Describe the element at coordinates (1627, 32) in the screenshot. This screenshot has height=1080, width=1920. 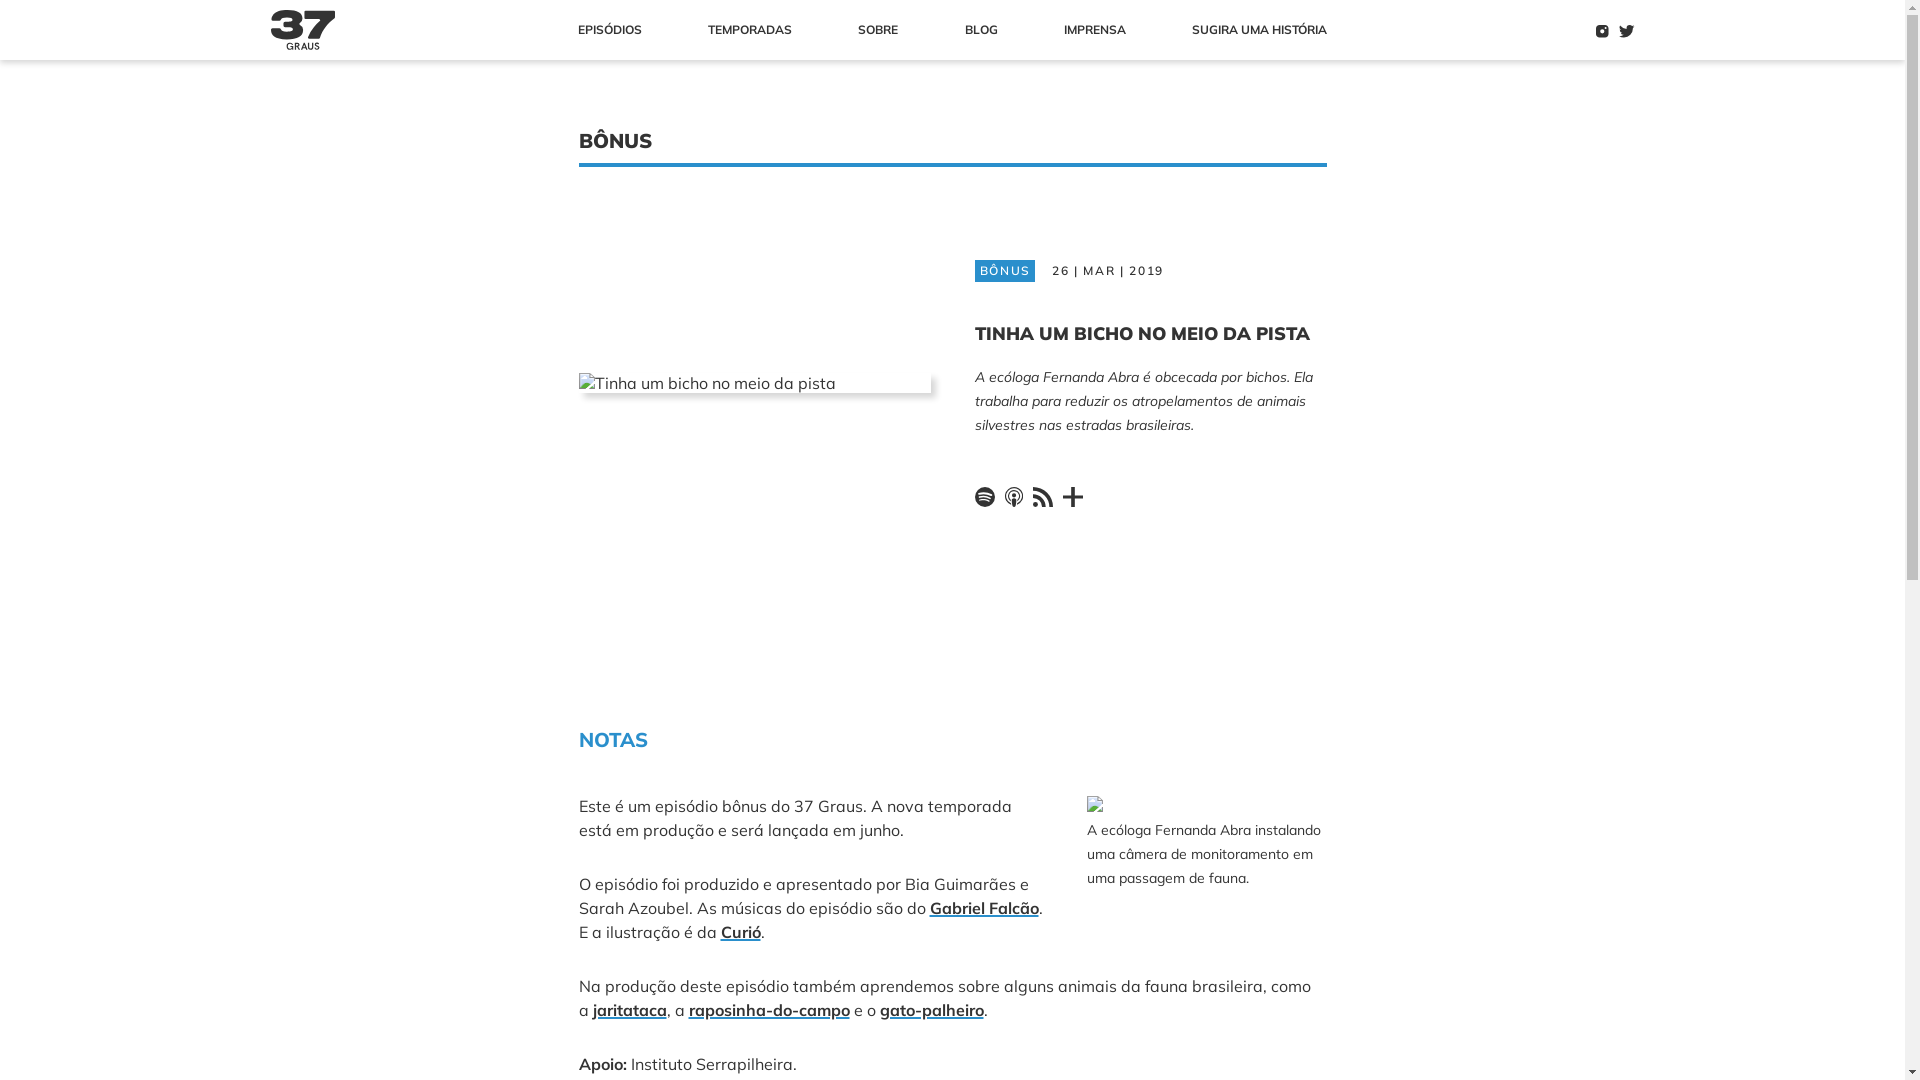
I see `Twitter` at that location.